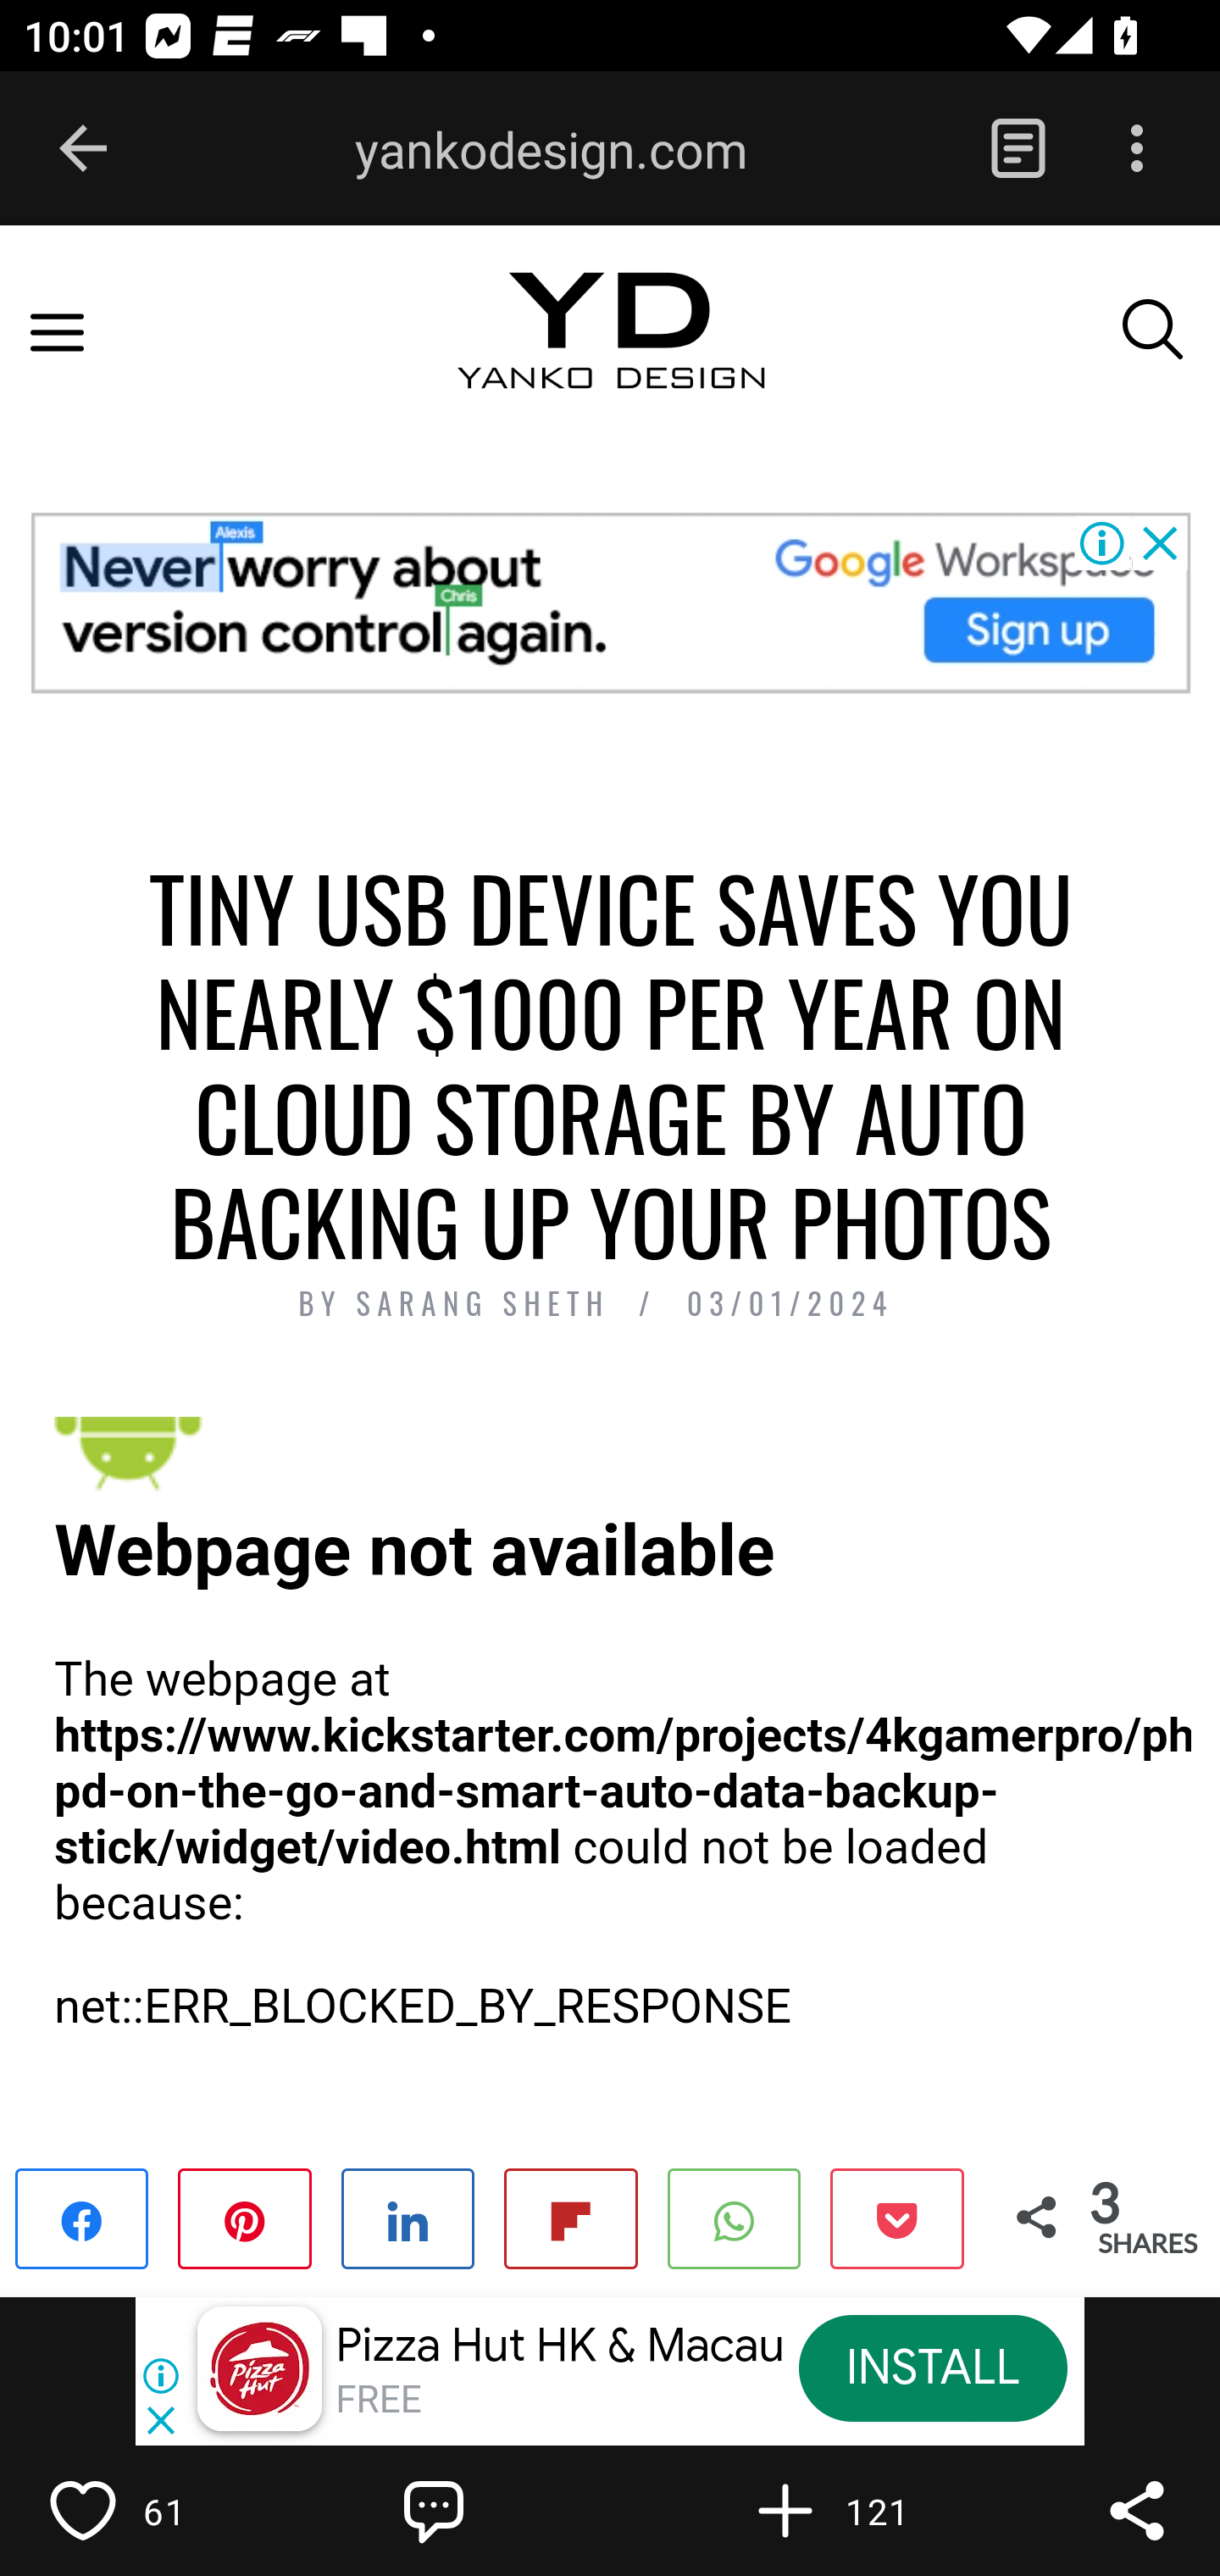 This screenshot has width=1220, height=2576. What do you see at coordinates (244, 2217) in the screenshot?
I see `A Pin A Pin` at bounding box center [244, 2217].